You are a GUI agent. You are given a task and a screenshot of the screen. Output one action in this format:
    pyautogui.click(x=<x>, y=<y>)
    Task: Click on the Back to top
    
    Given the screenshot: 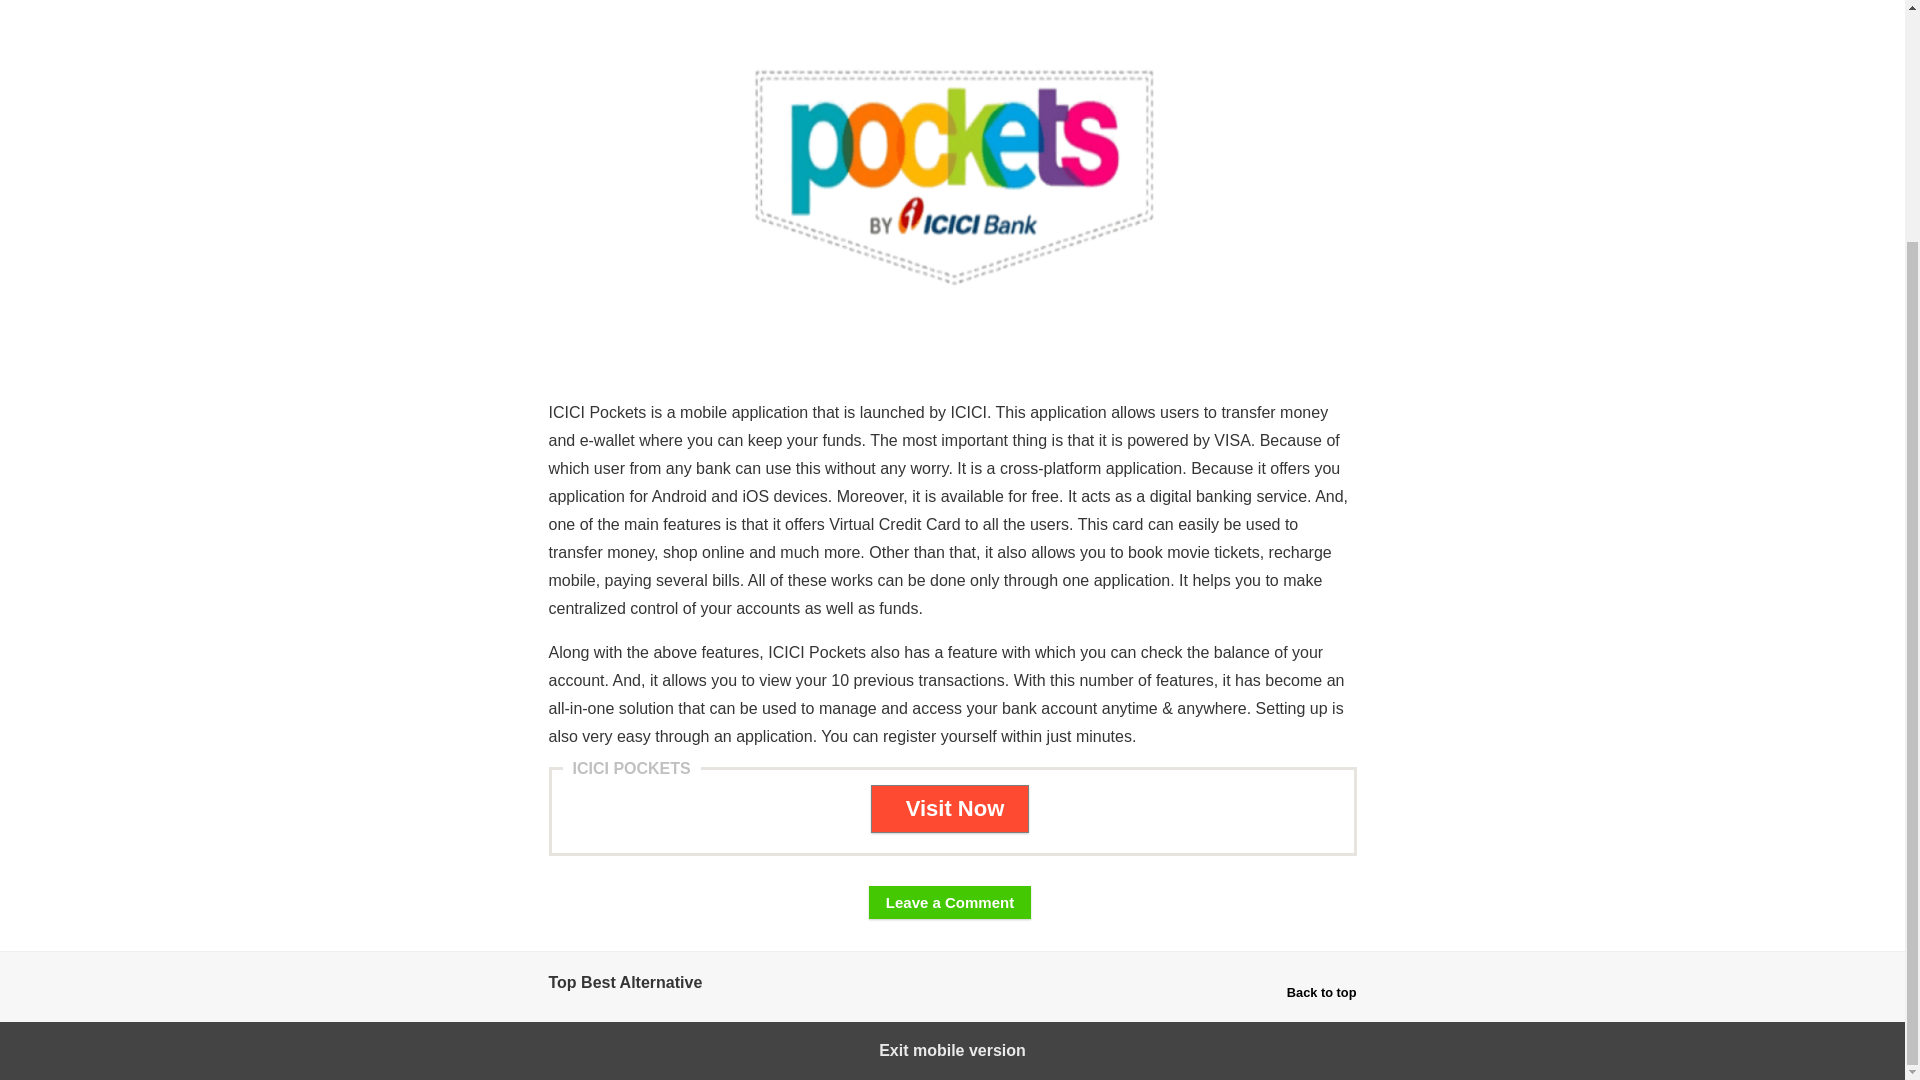 What is the action you would take?
    pyautogui.click(x=1322, y=992)
    